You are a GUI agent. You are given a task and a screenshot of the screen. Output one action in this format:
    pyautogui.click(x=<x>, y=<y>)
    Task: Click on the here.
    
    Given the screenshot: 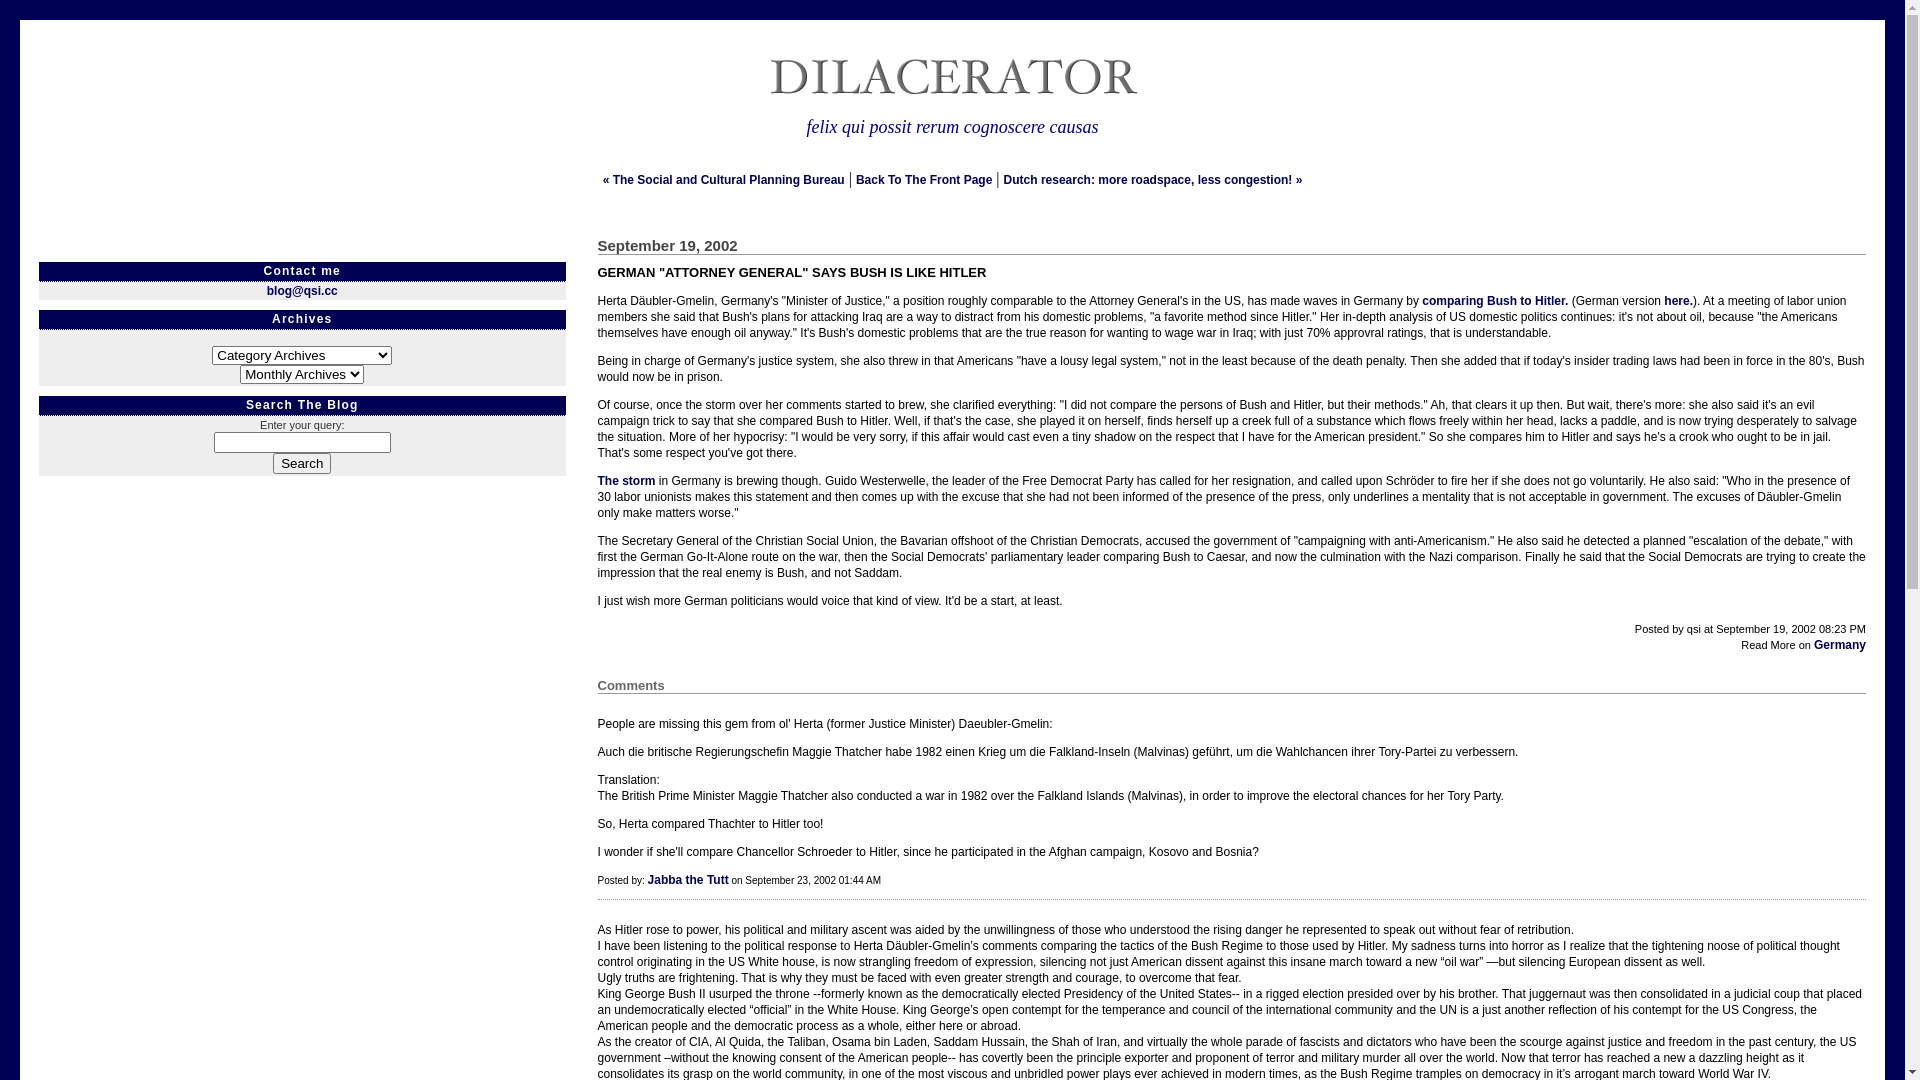 What is the action you would take?
    pyautogui.click(x=1678, y=301)
    